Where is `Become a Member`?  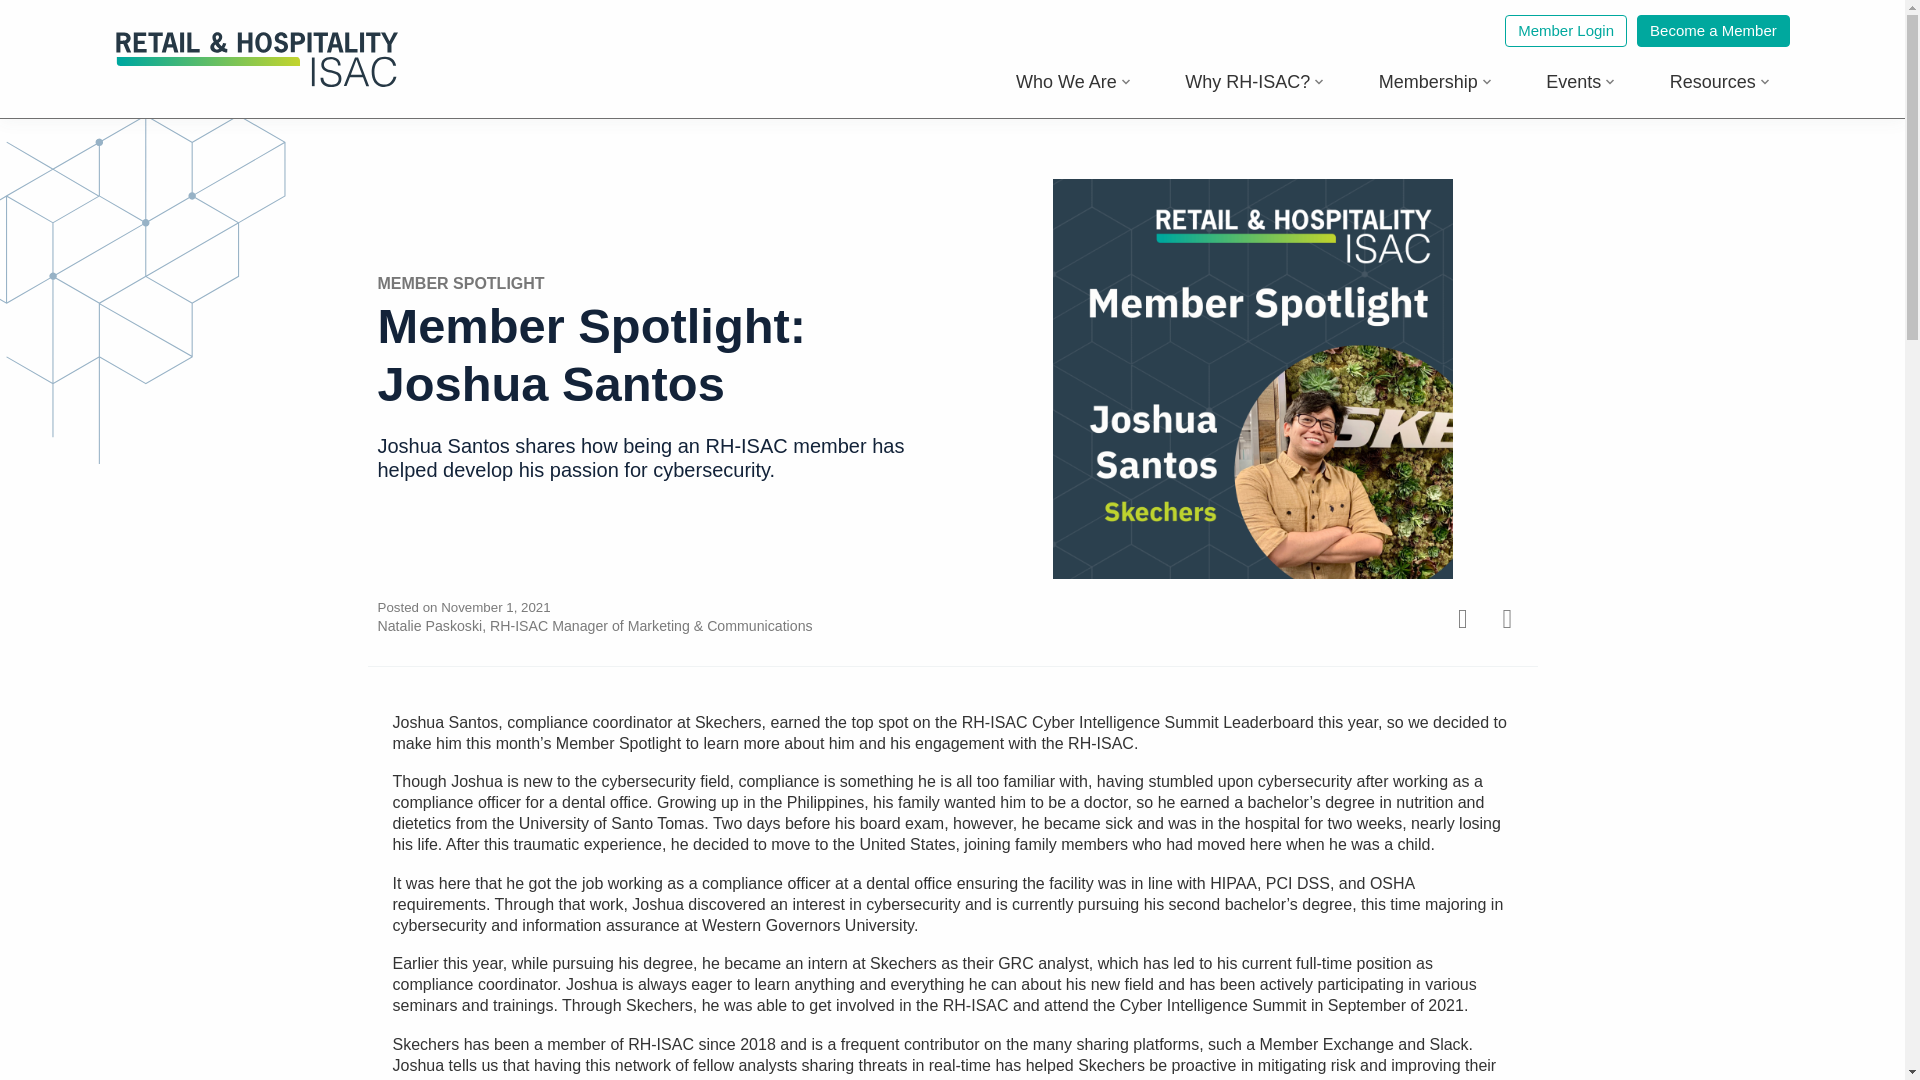 Become a Member is located at coordinates (1713, 31).